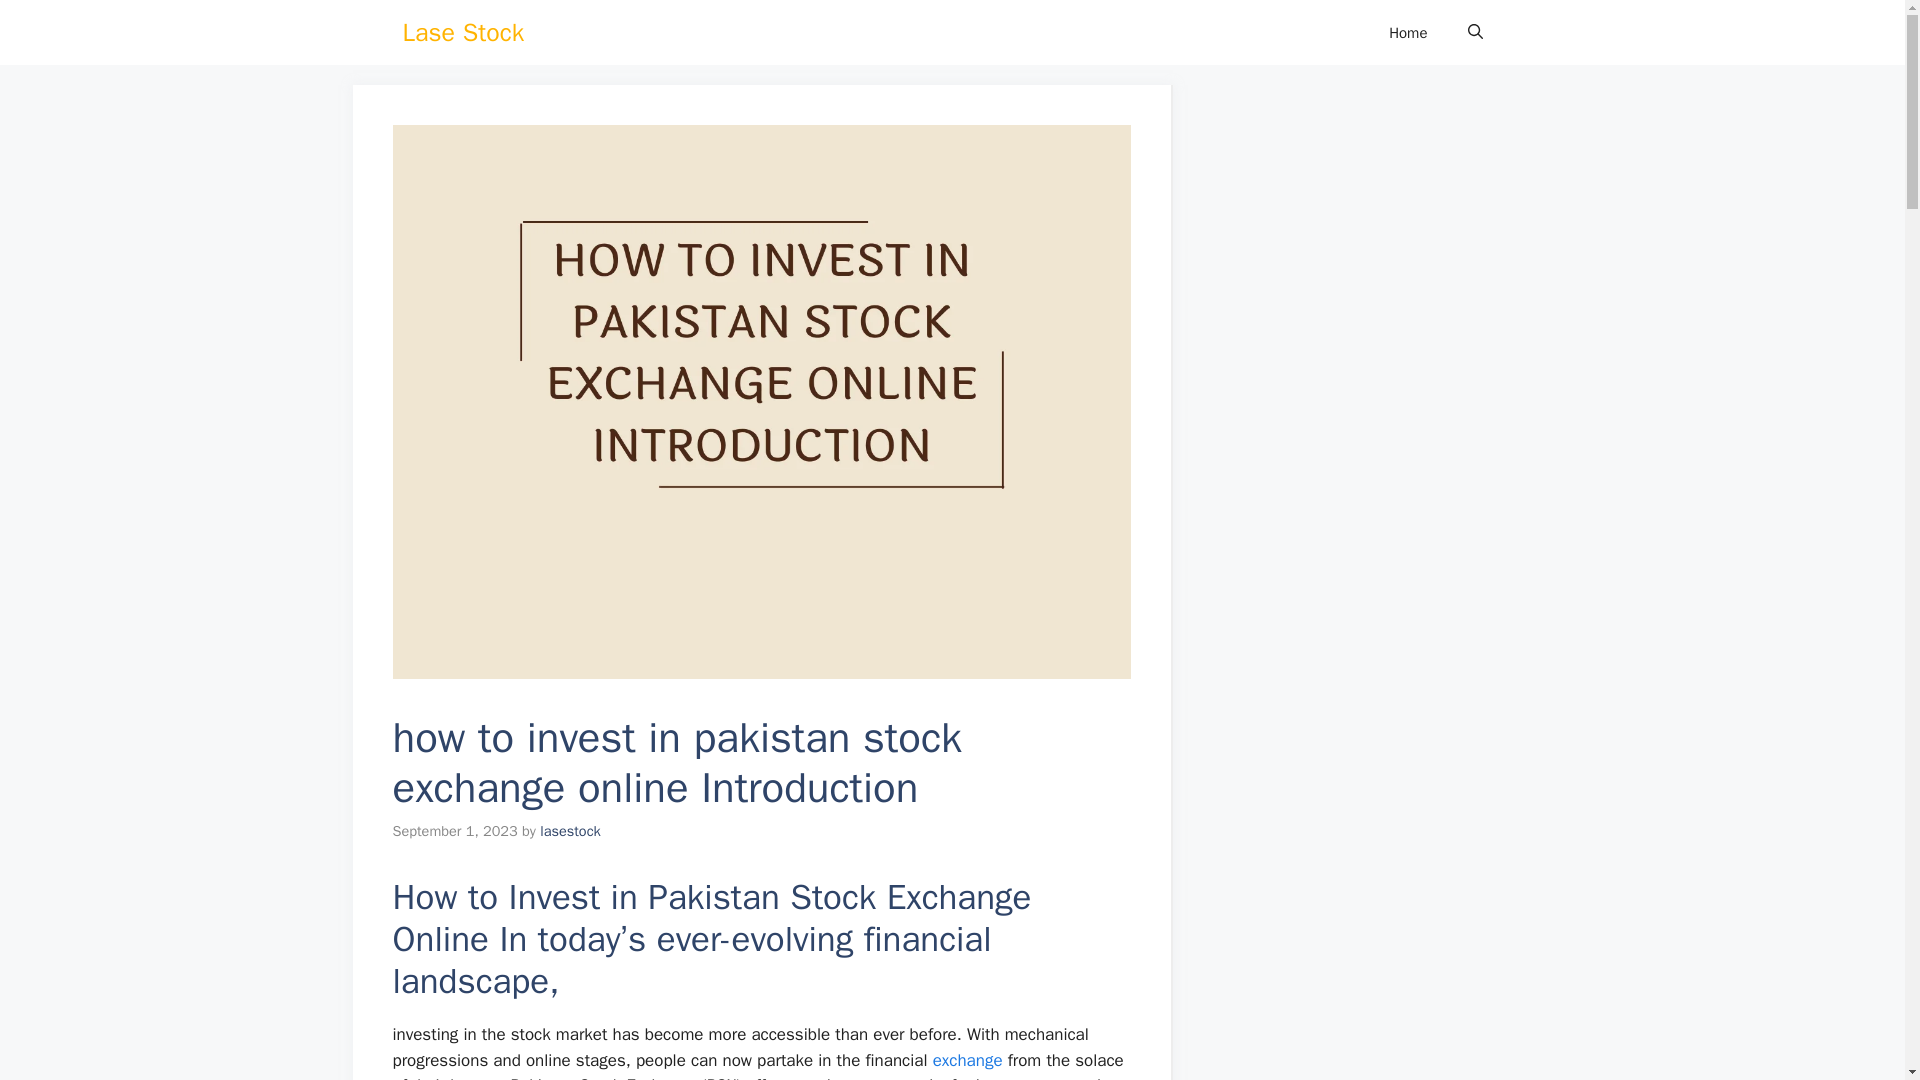 Image resolution: width=1920 pixels, height=1080 pixels. Describe the element at coordinates (968, 1060) in the screenshot. I see `exchange` at that location.